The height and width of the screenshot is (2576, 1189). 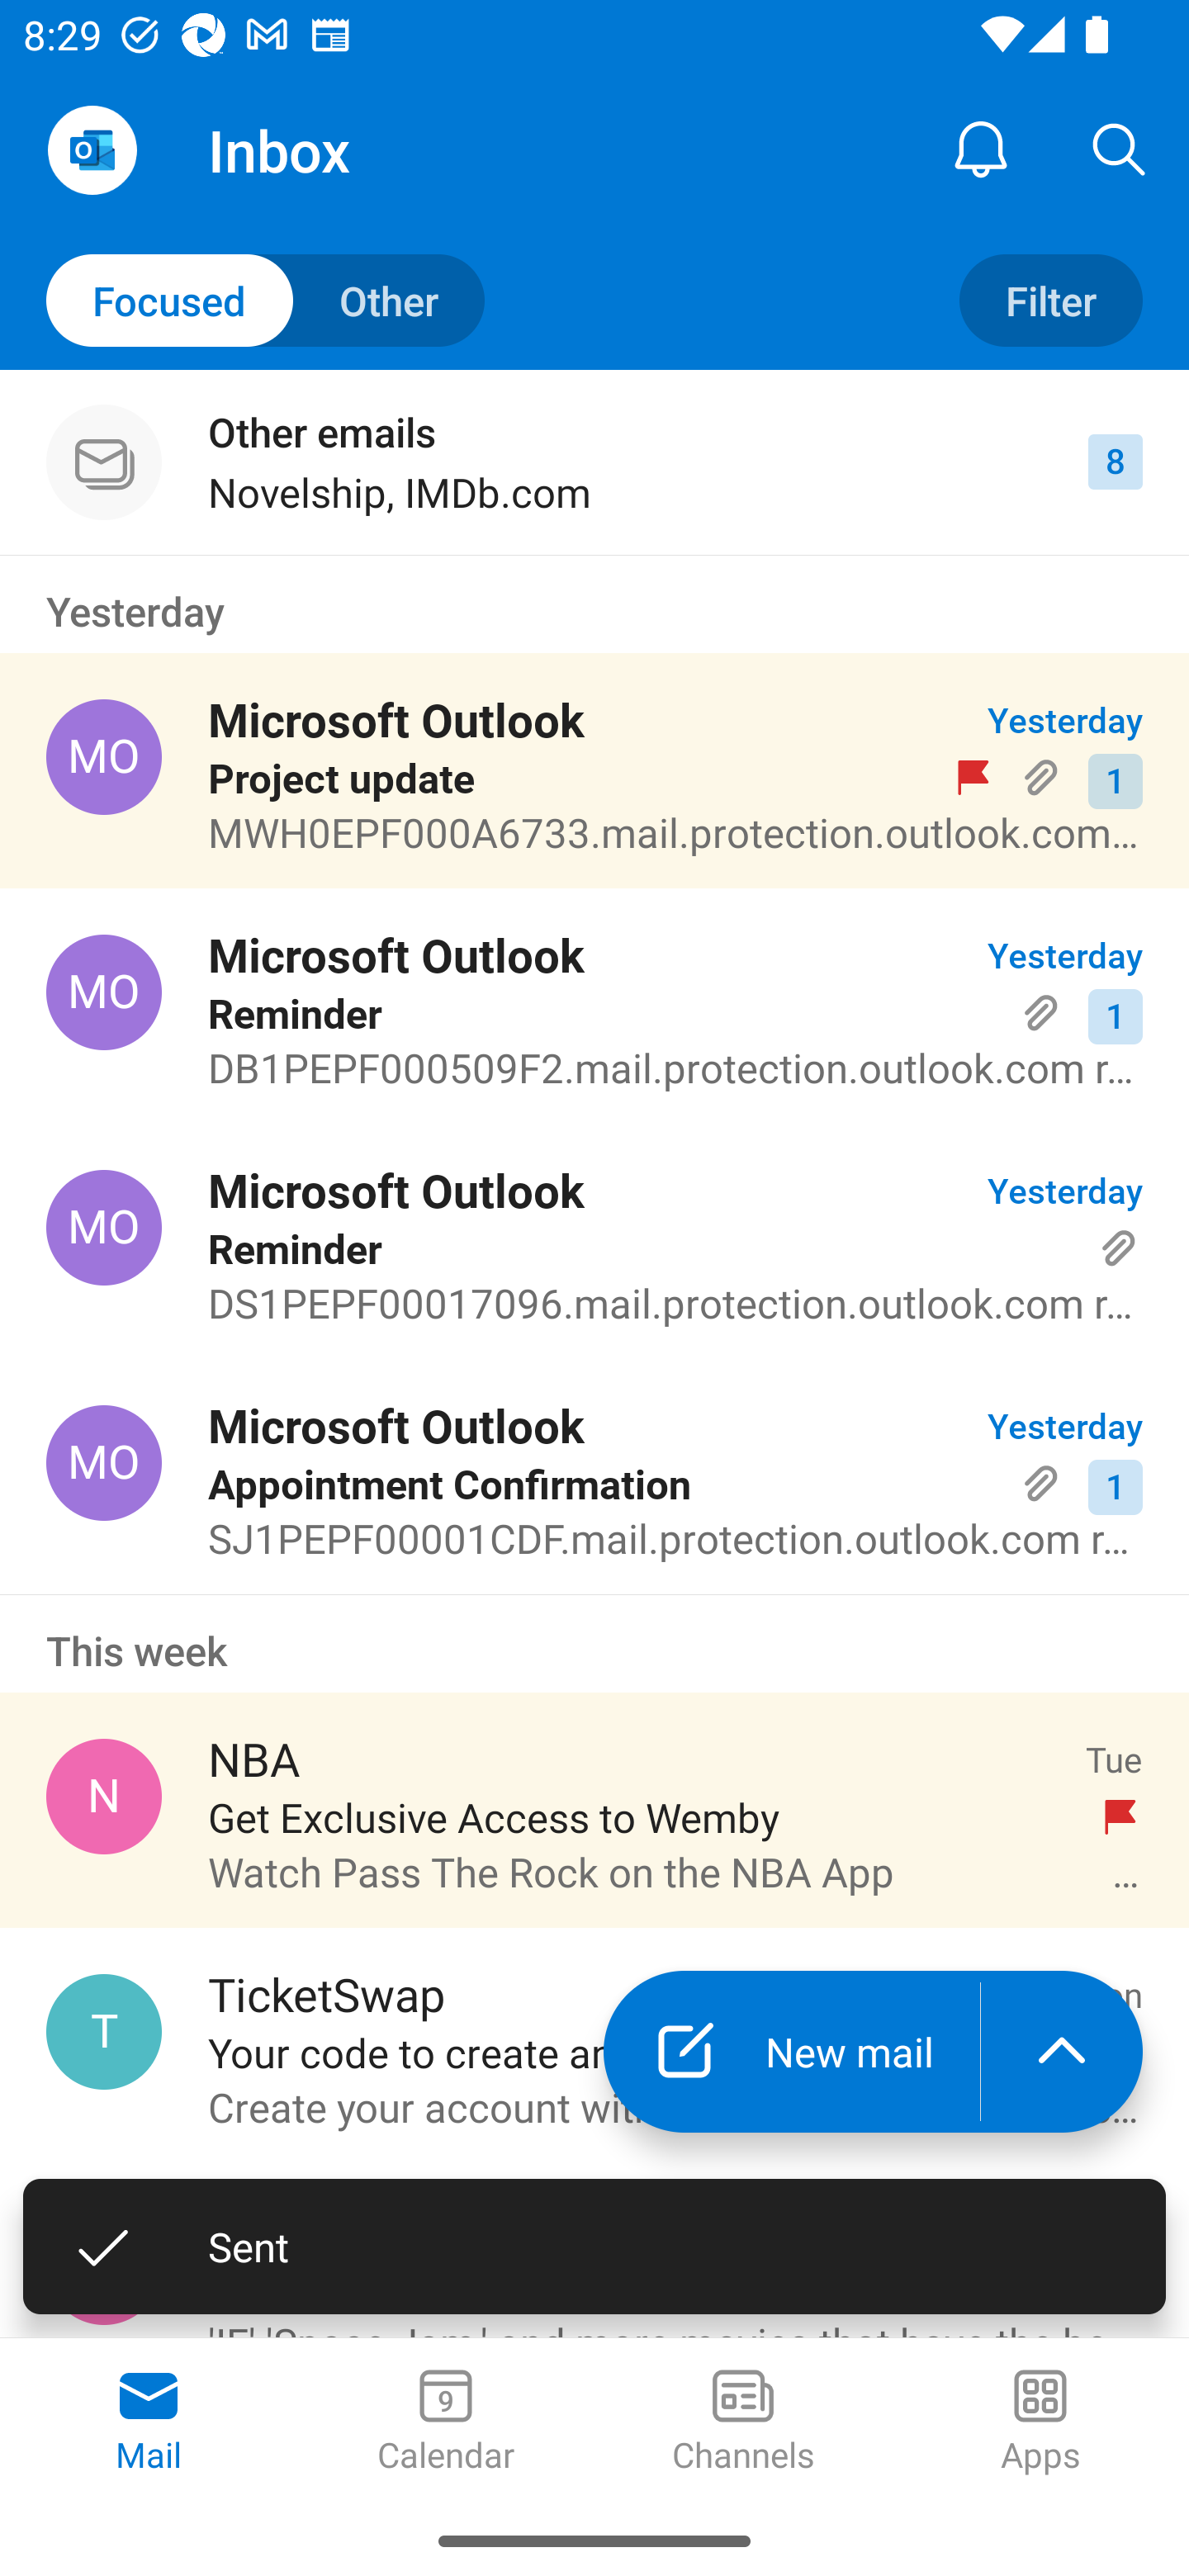 What do you see at coordinates (981, 149) in the screenshot?
I see `Notification Center` at bounding box center [981, 149].